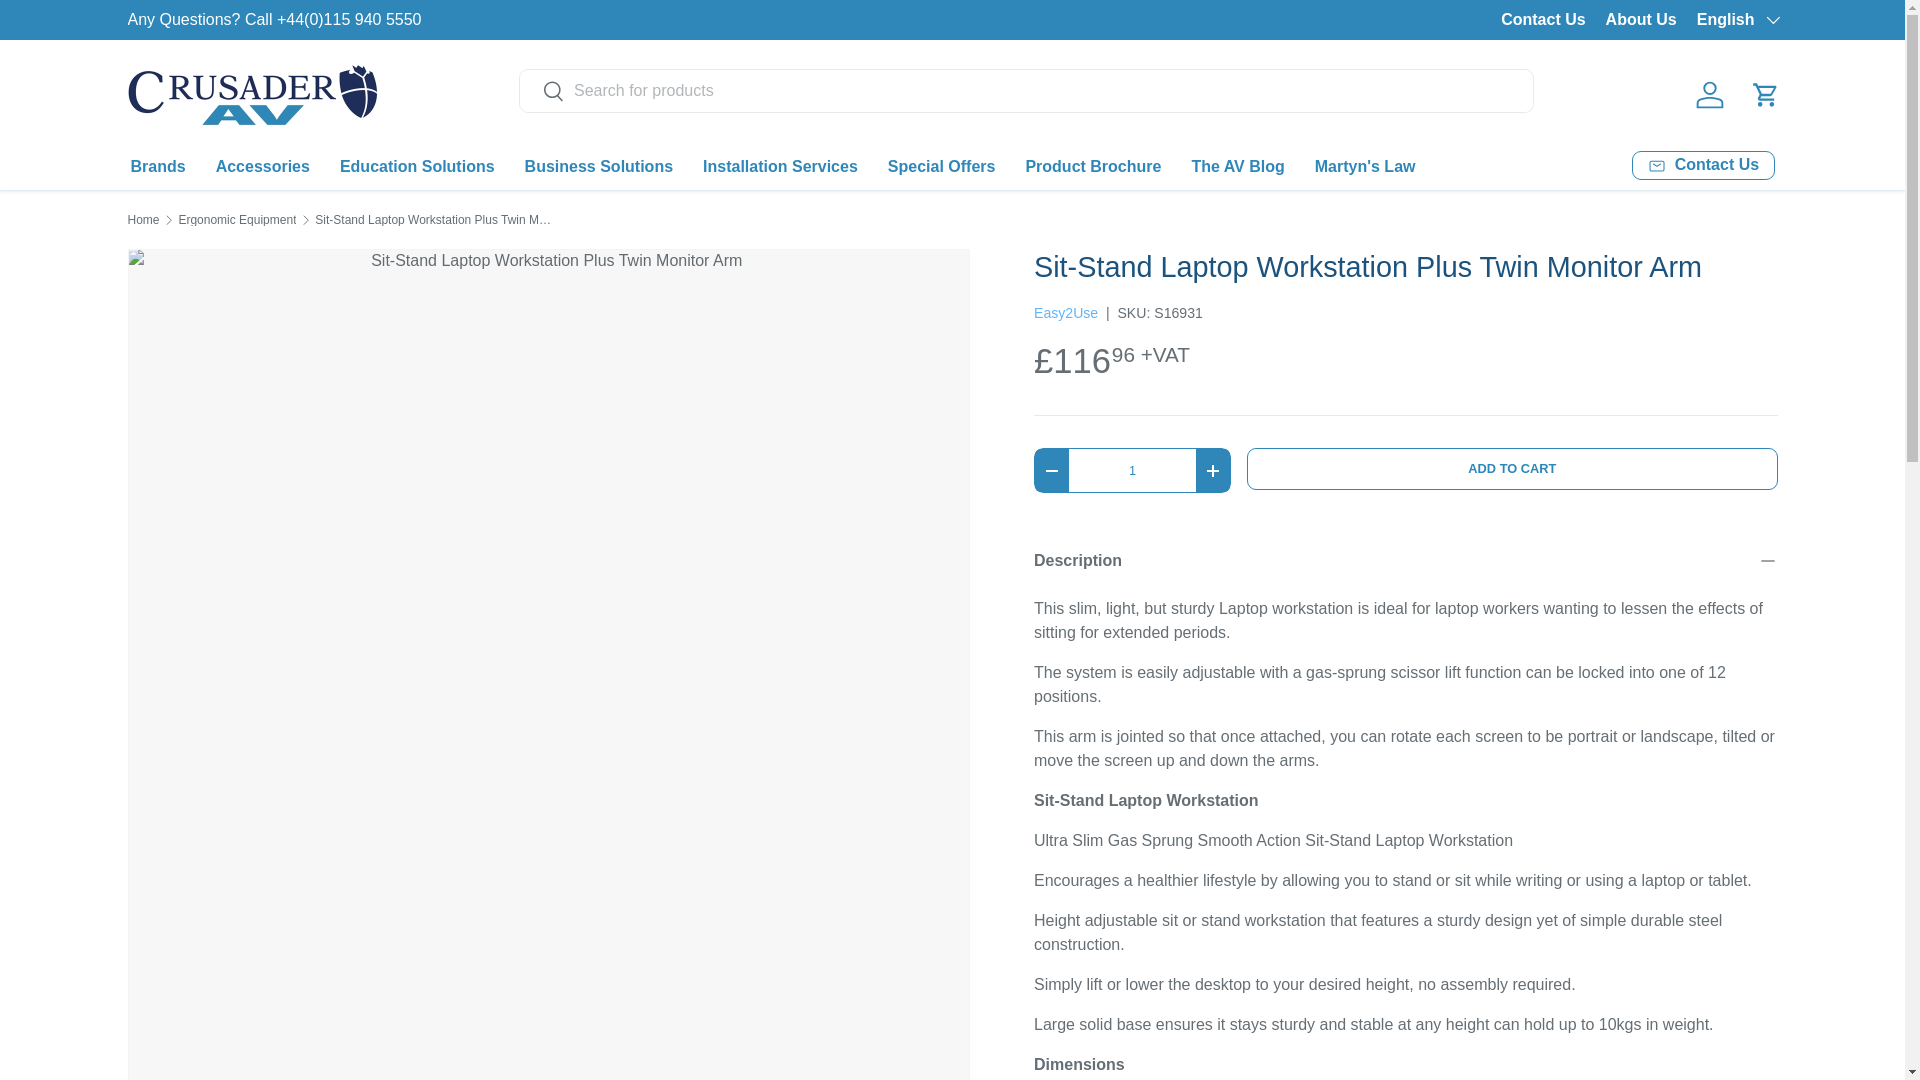  I want to click on Search, so click(542, 92).